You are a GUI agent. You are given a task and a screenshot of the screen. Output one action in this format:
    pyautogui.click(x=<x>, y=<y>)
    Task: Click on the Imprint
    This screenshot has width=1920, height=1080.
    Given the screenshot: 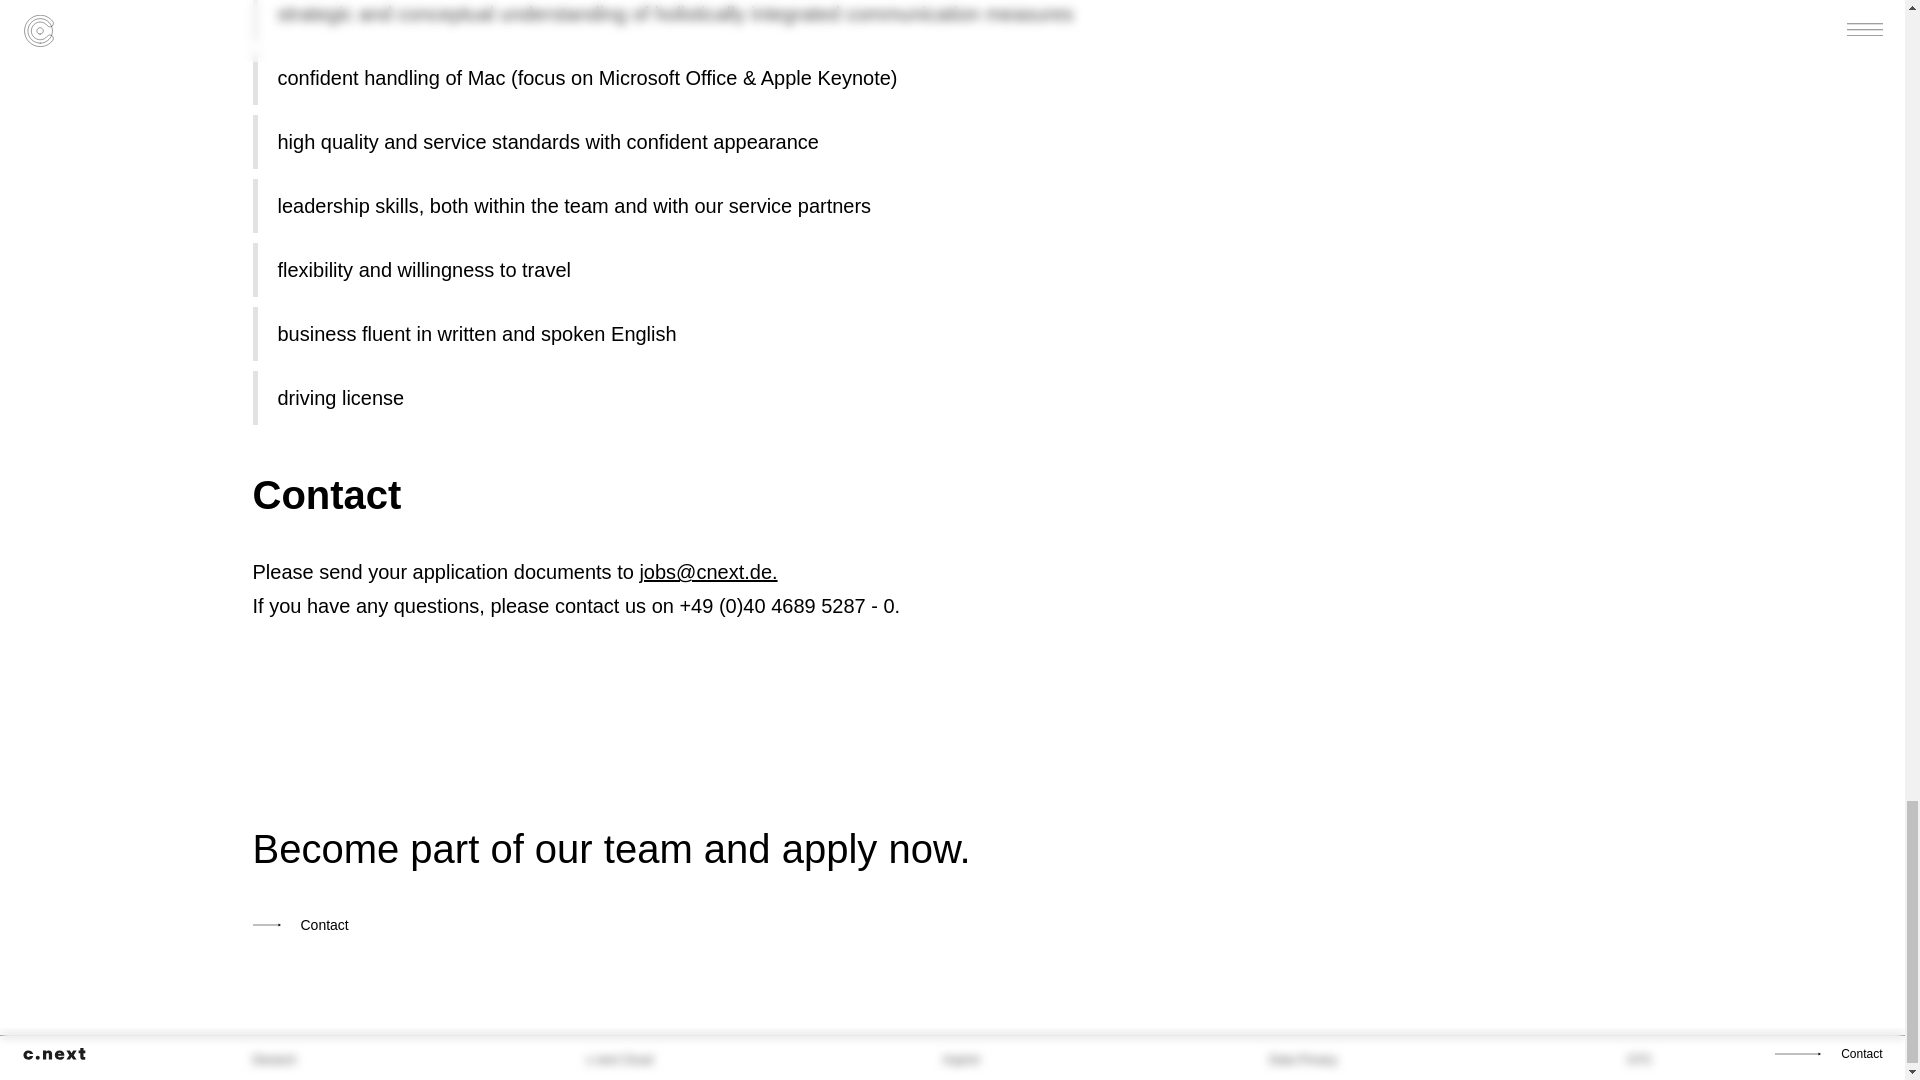 What is the action you would take?
    pyautogui.click(x=960, y=1061)
    